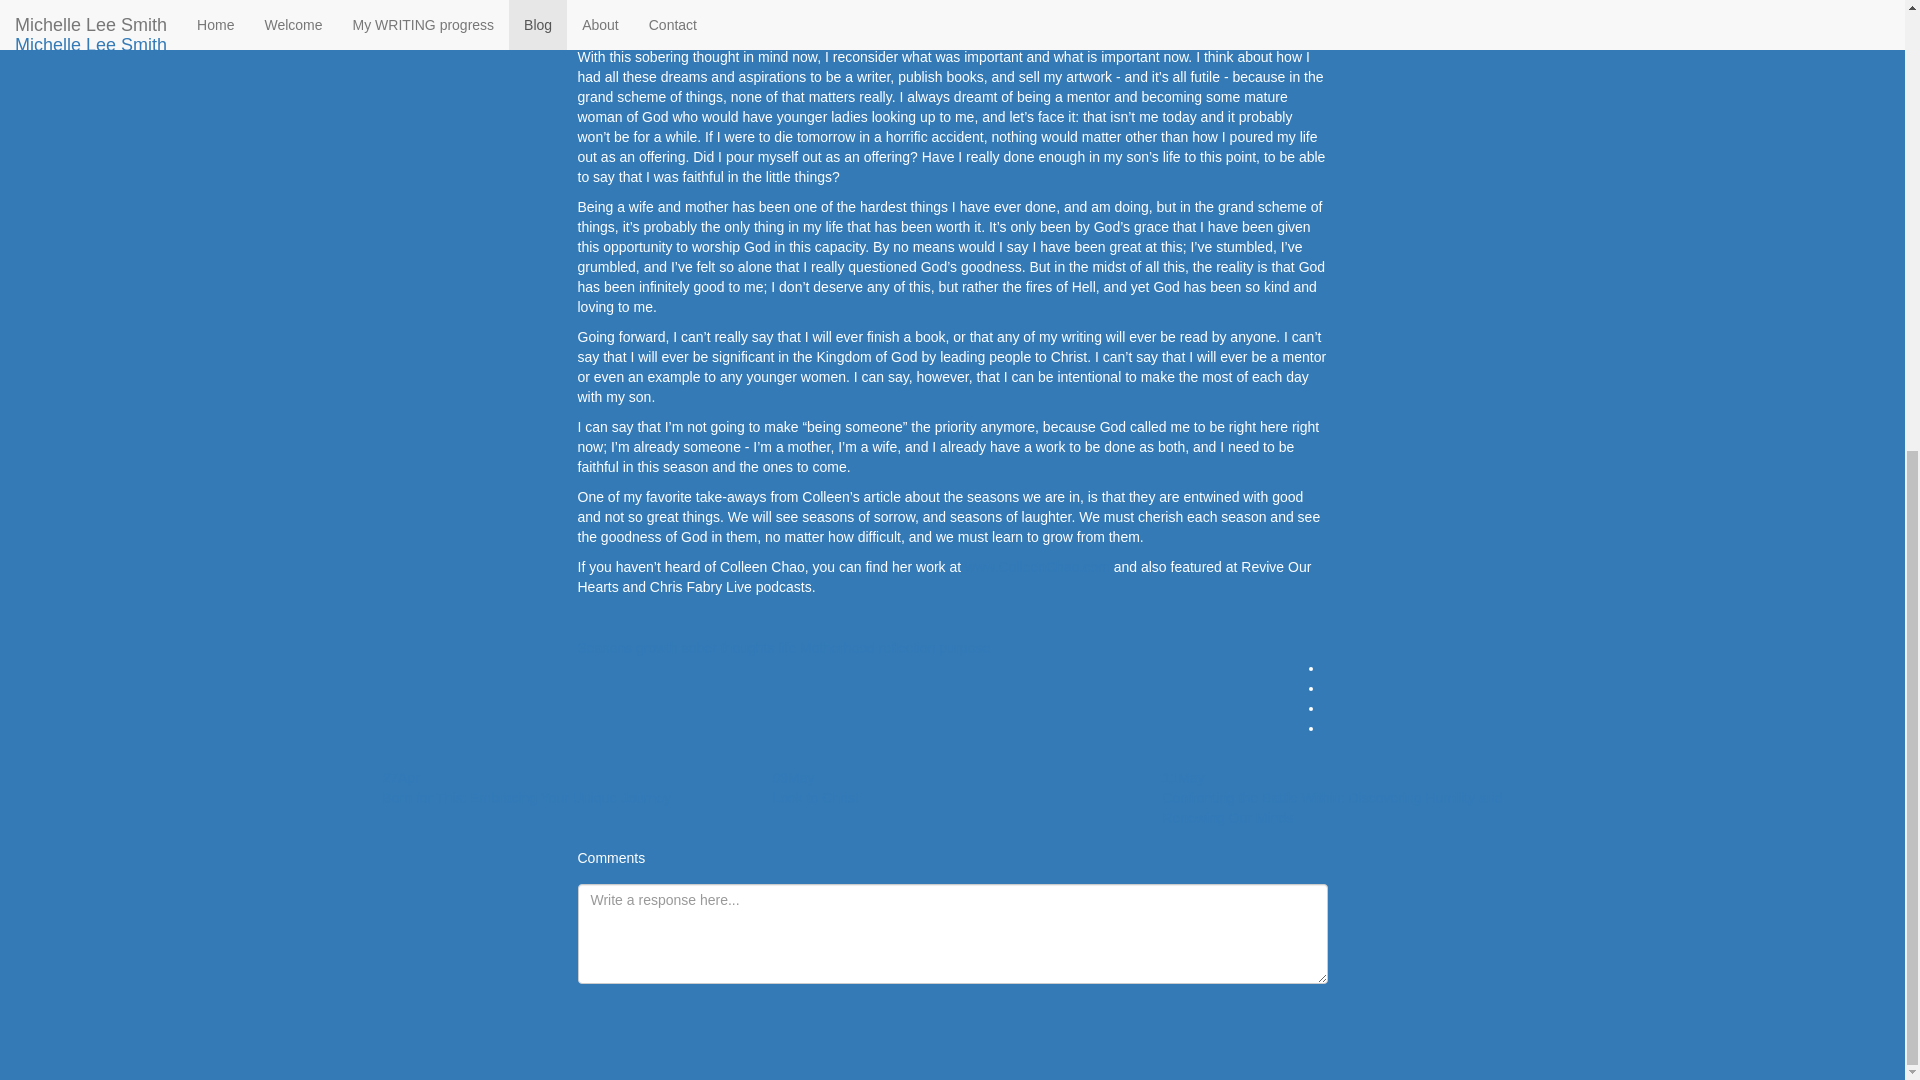 The height and width of the screenshot is (1080, 1920). I want to click on 11May, so click(1182, 778).